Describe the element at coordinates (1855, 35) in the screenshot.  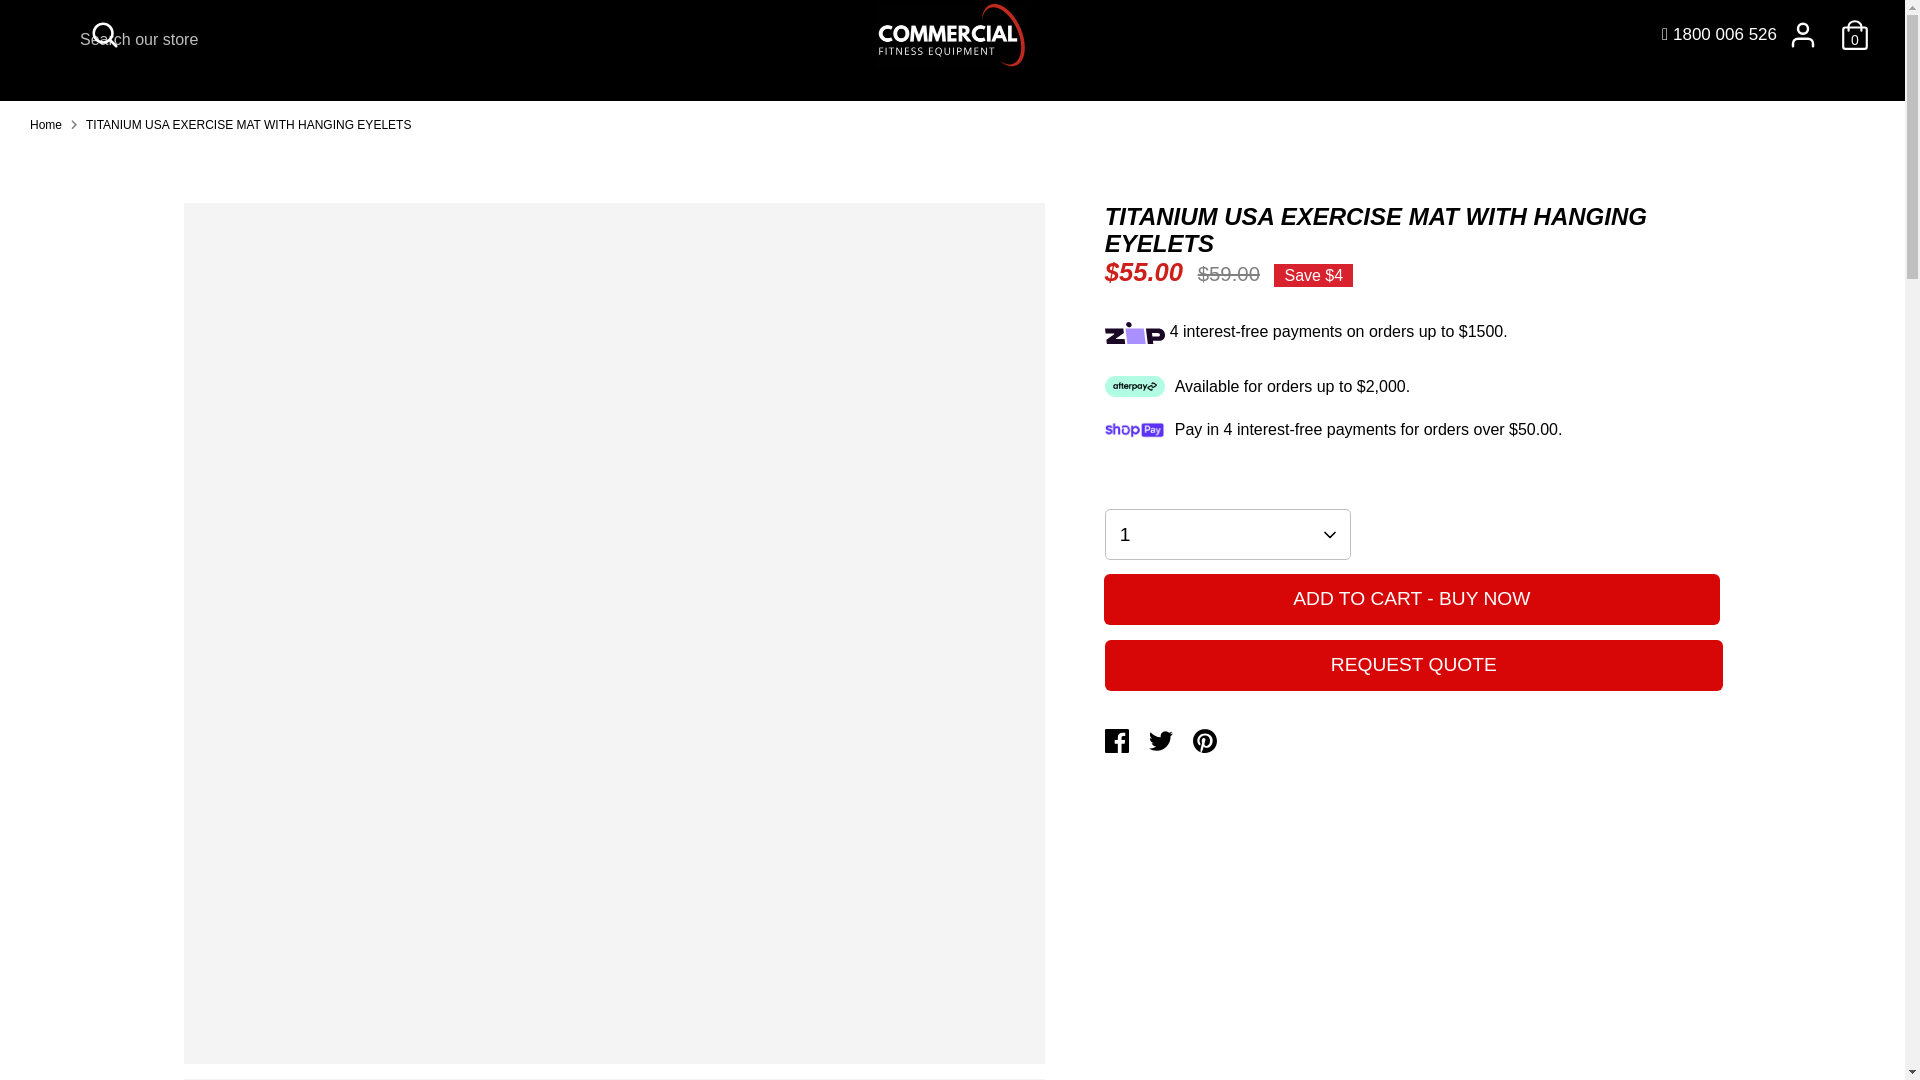
I see `0` at that location.